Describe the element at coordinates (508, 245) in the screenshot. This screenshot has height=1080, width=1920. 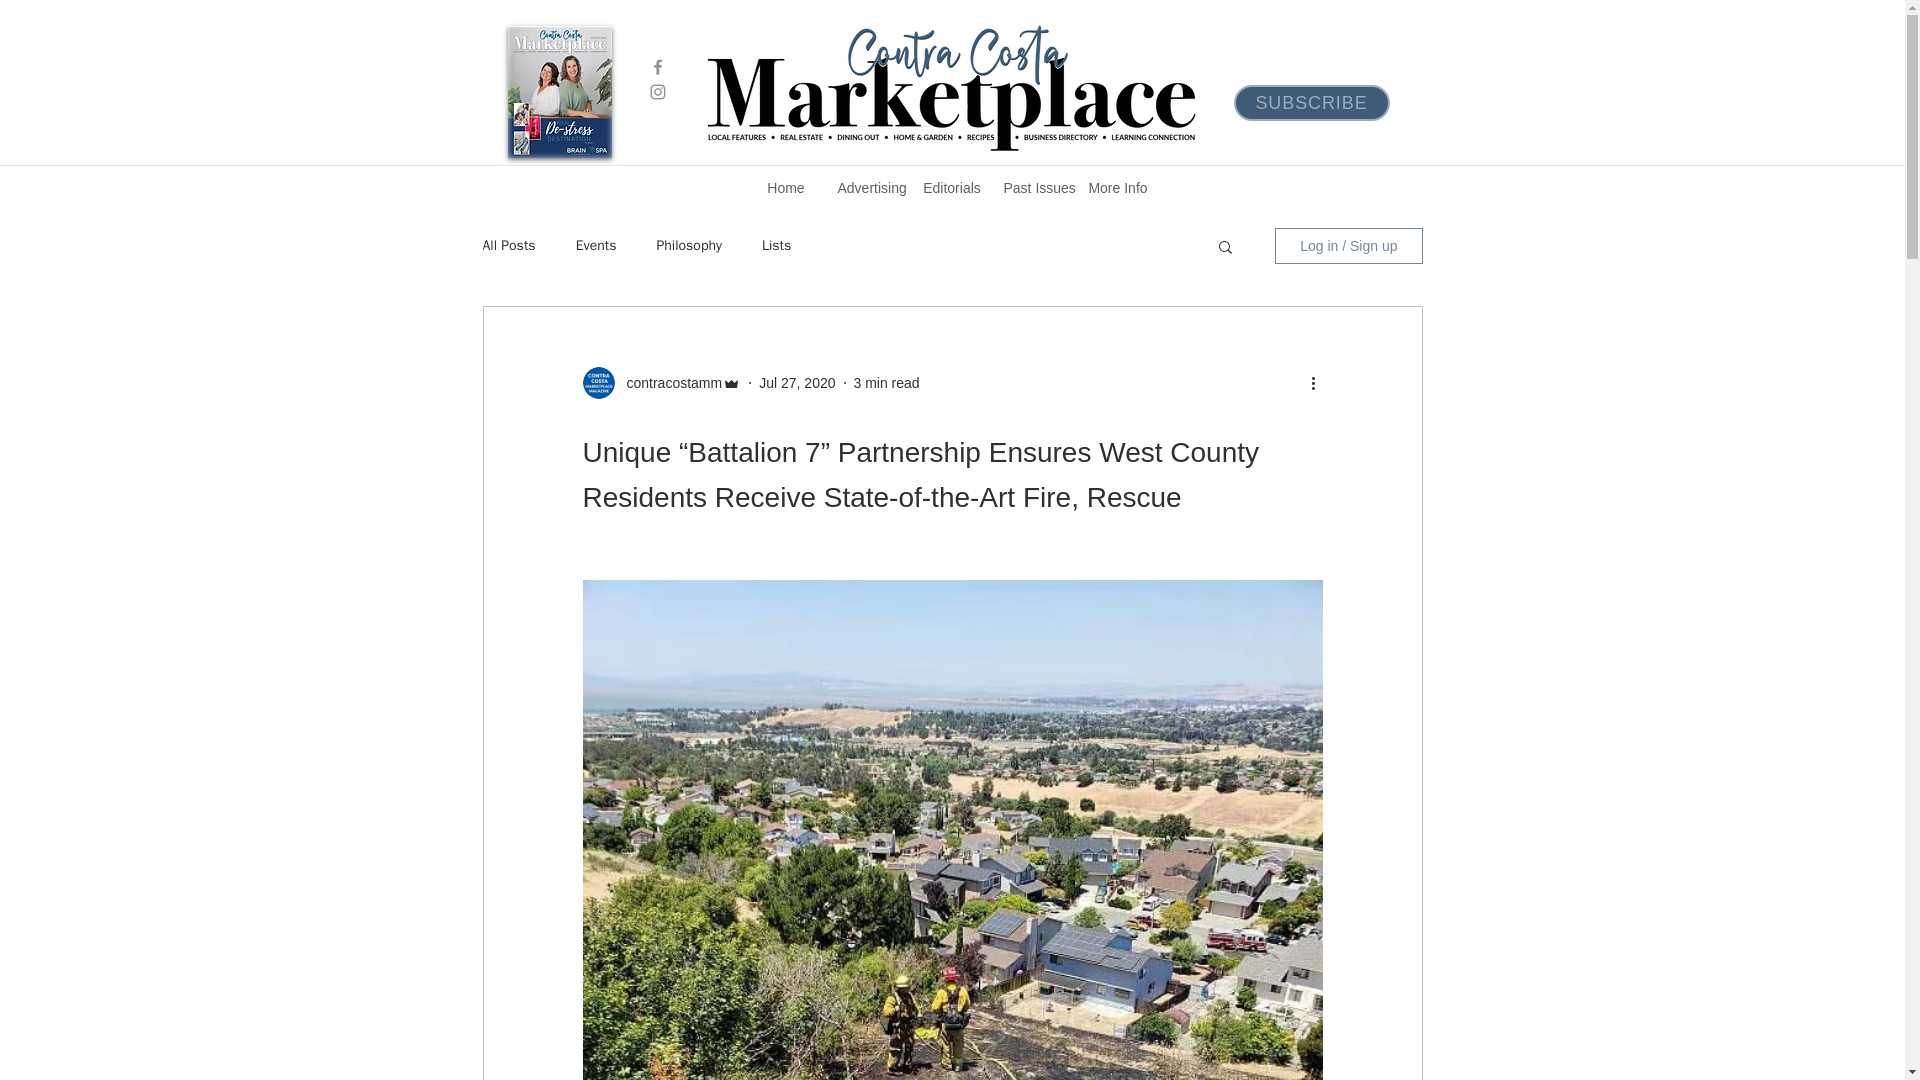
I see `All Posts` at that location.